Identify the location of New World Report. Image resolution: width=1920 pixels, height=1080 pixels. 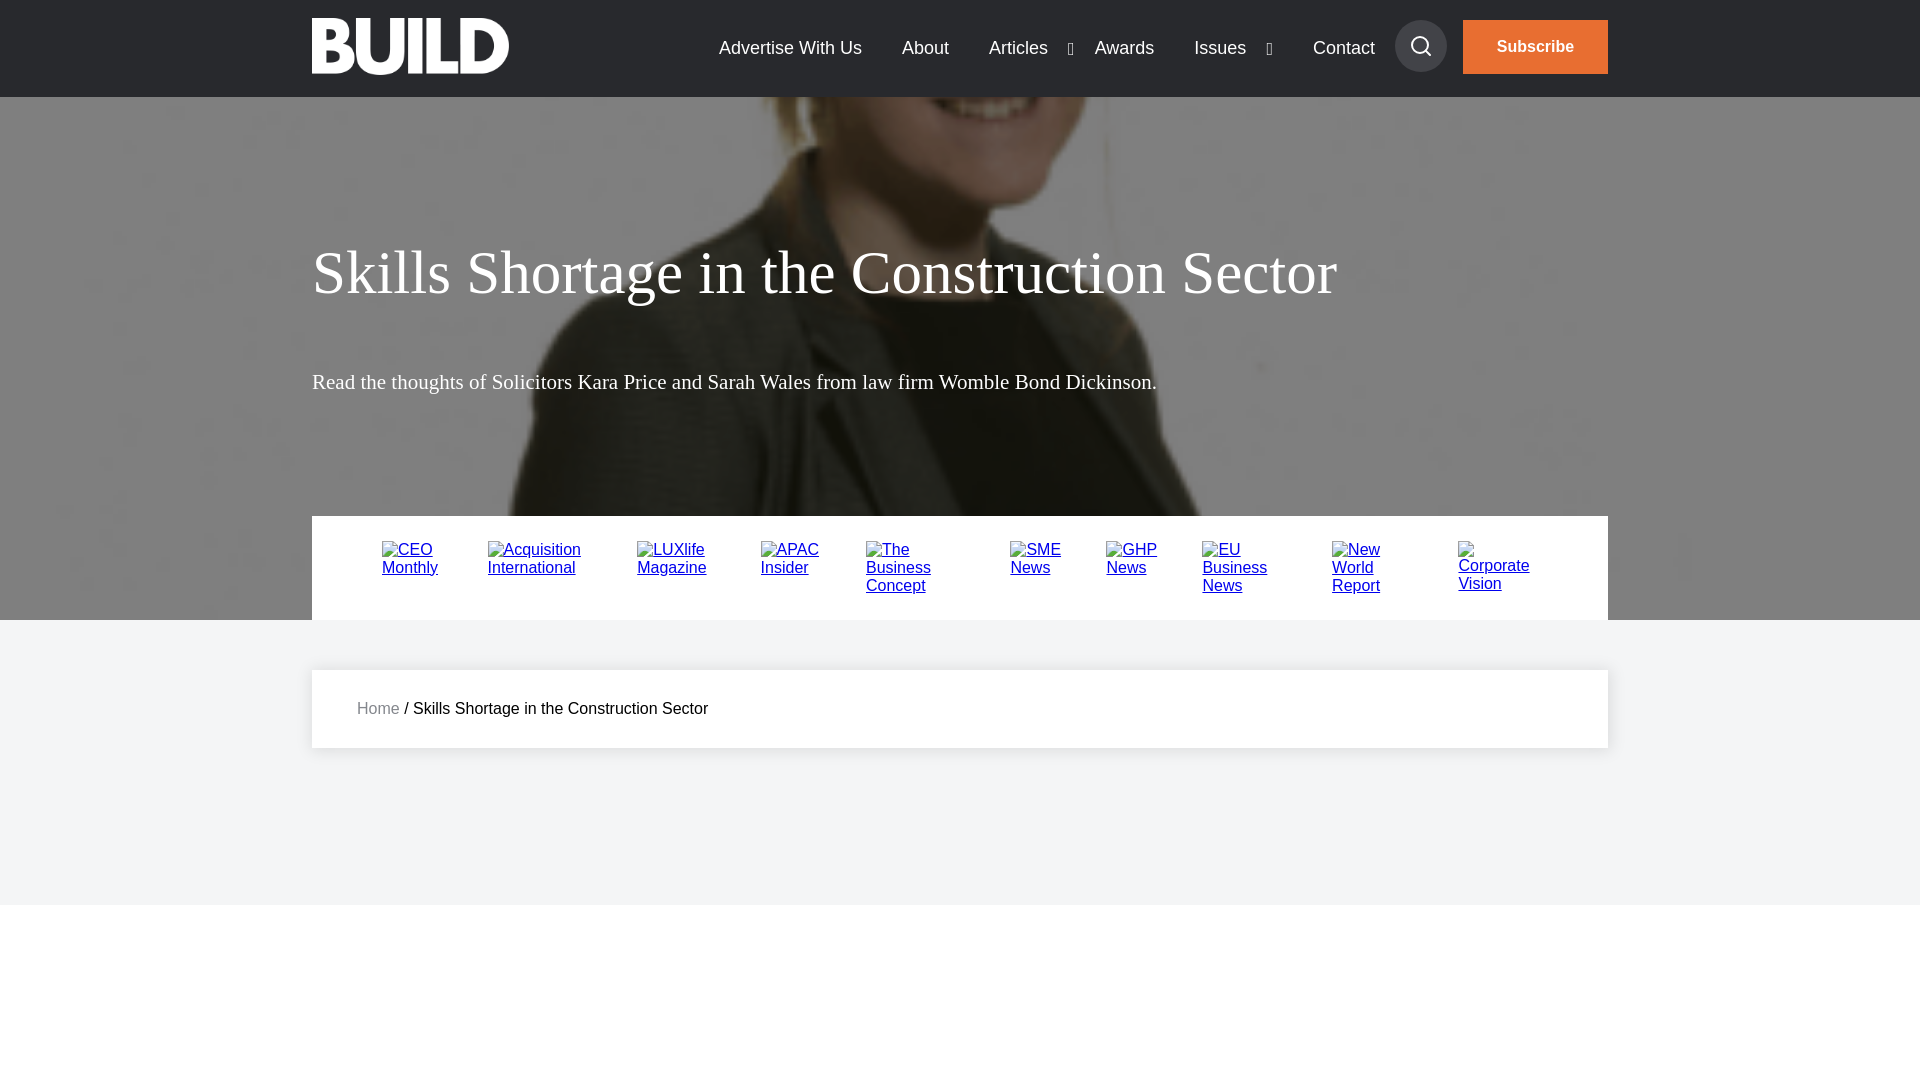
(1375, 585).